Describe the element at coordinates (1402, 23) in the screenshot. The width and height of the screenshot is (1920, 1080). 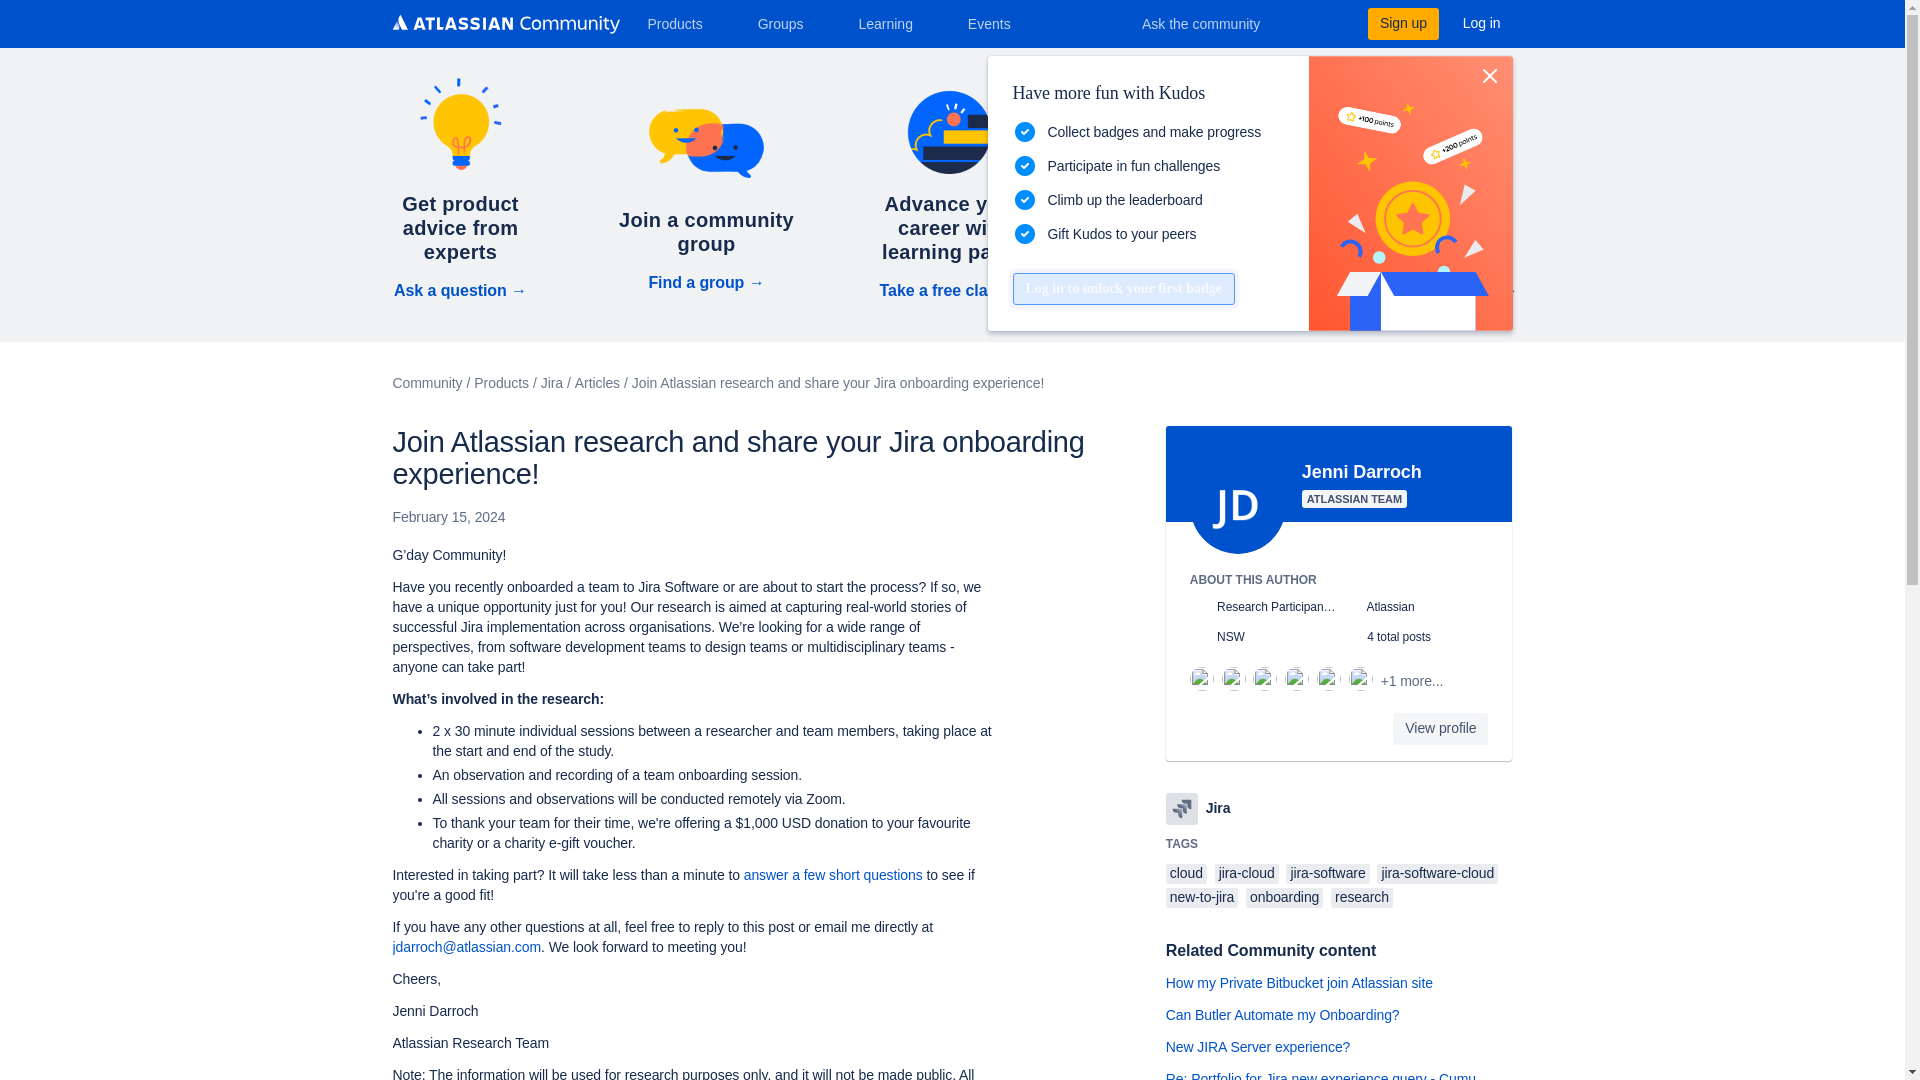
I see `Sign up` at that location.